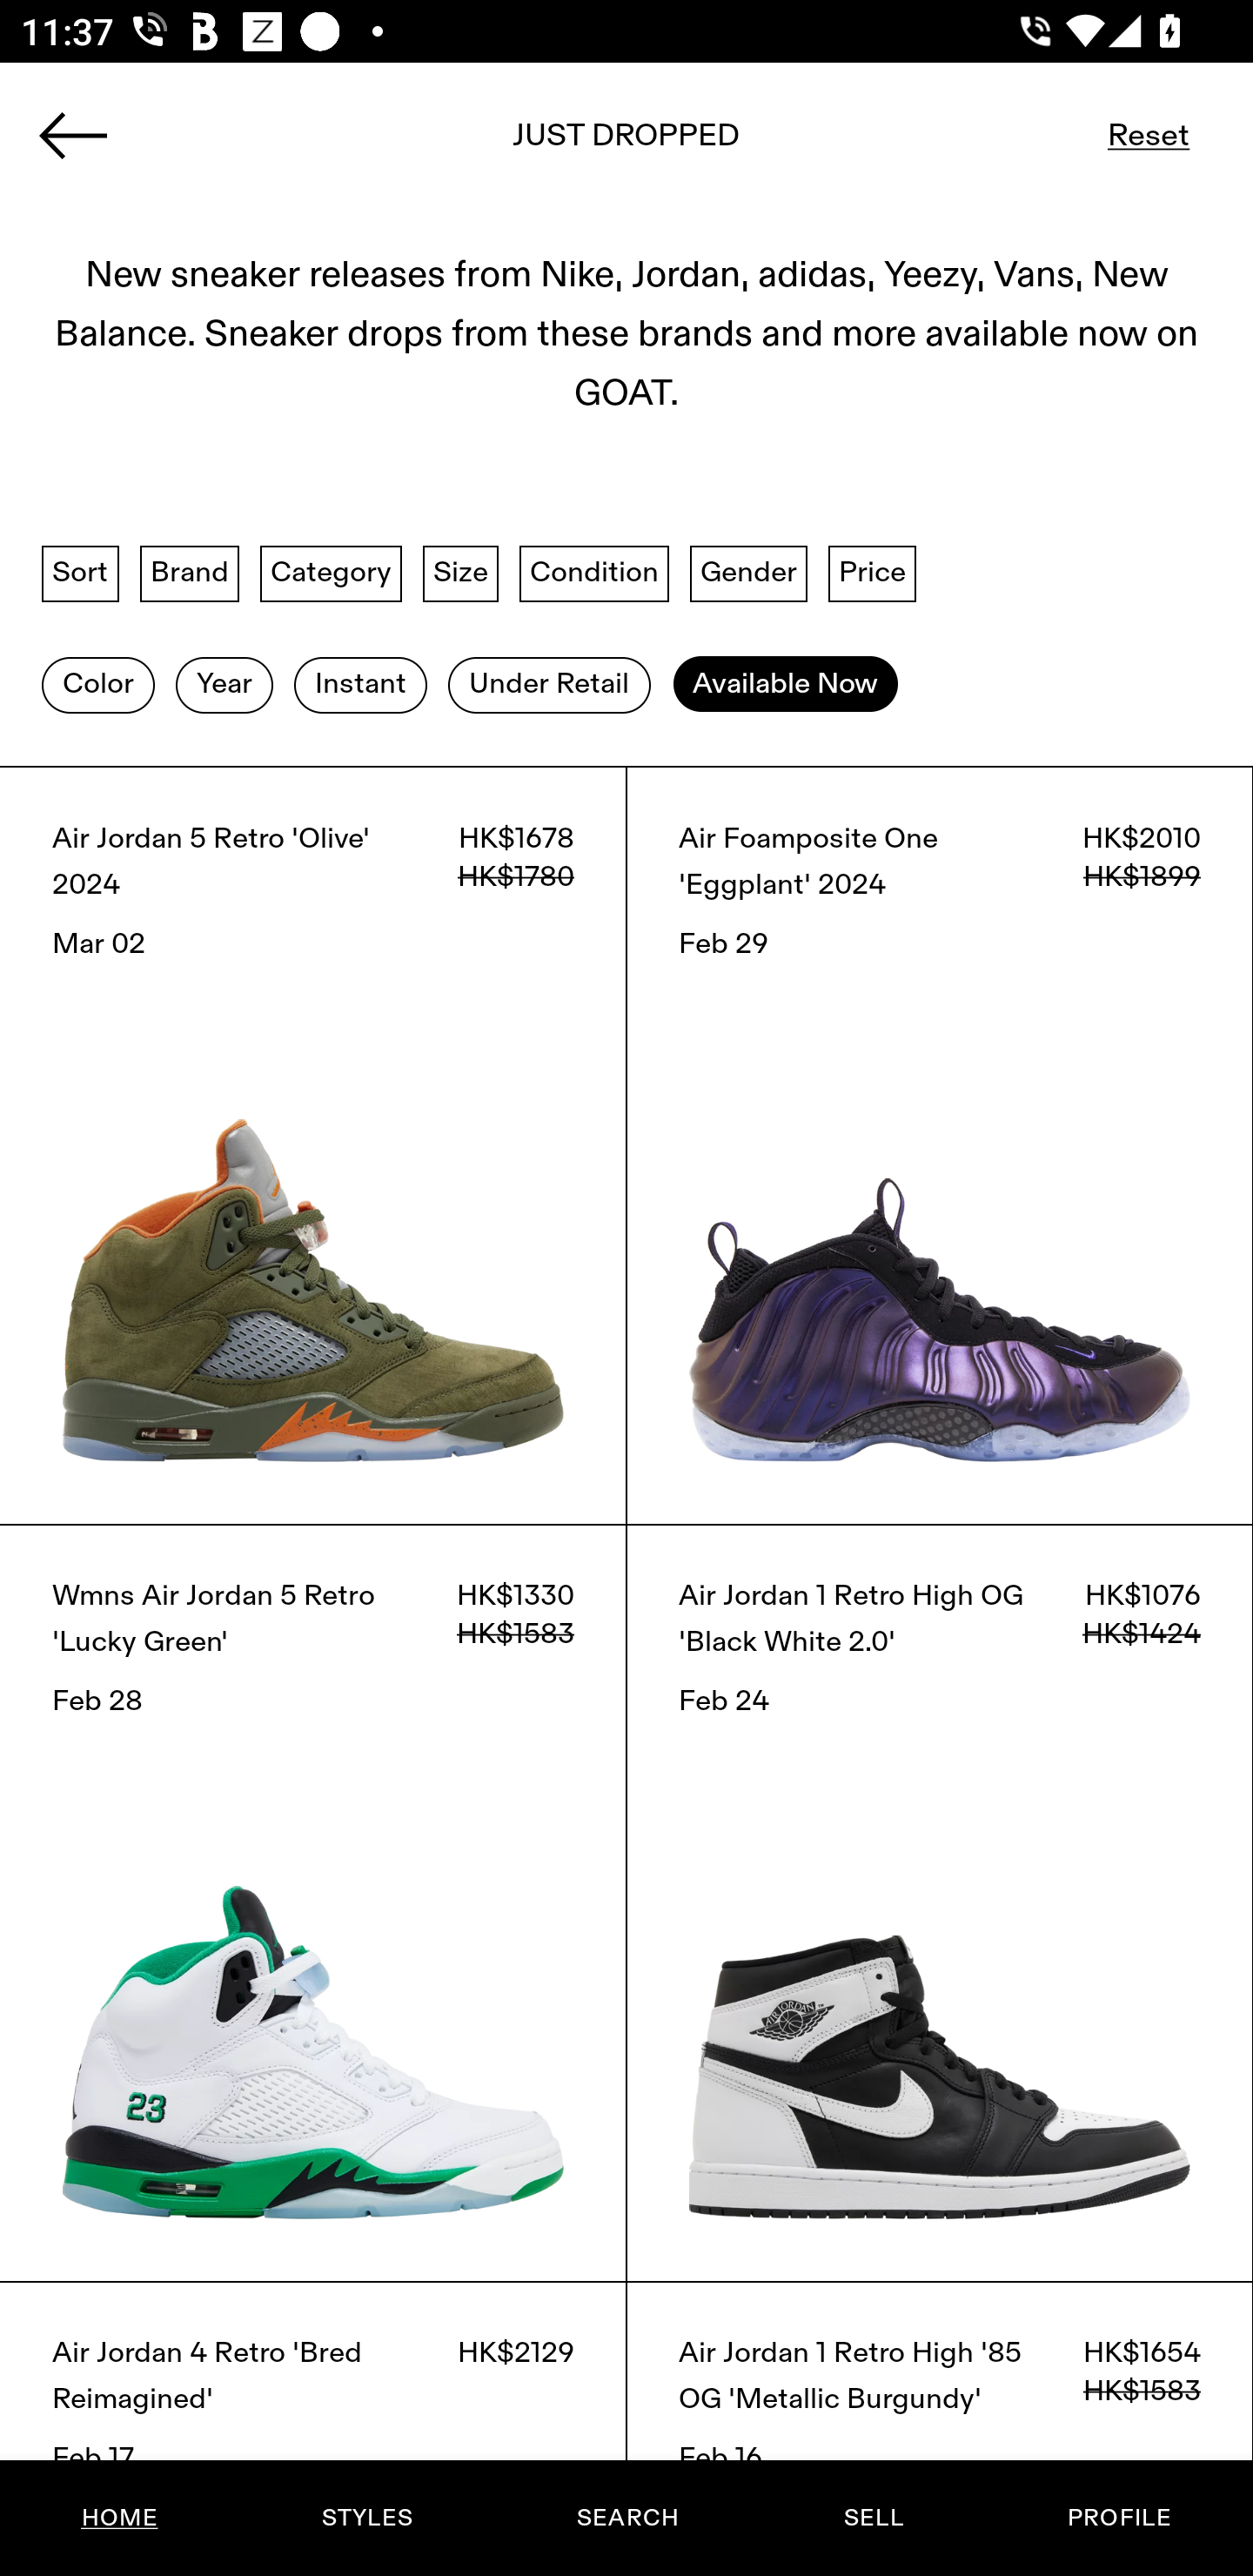 Image resolution: width=1253 pixels, height=2576 pixels. Describe the element at coordinates (627, 2518) in the screenshot. I see `SEARCH` at that location.